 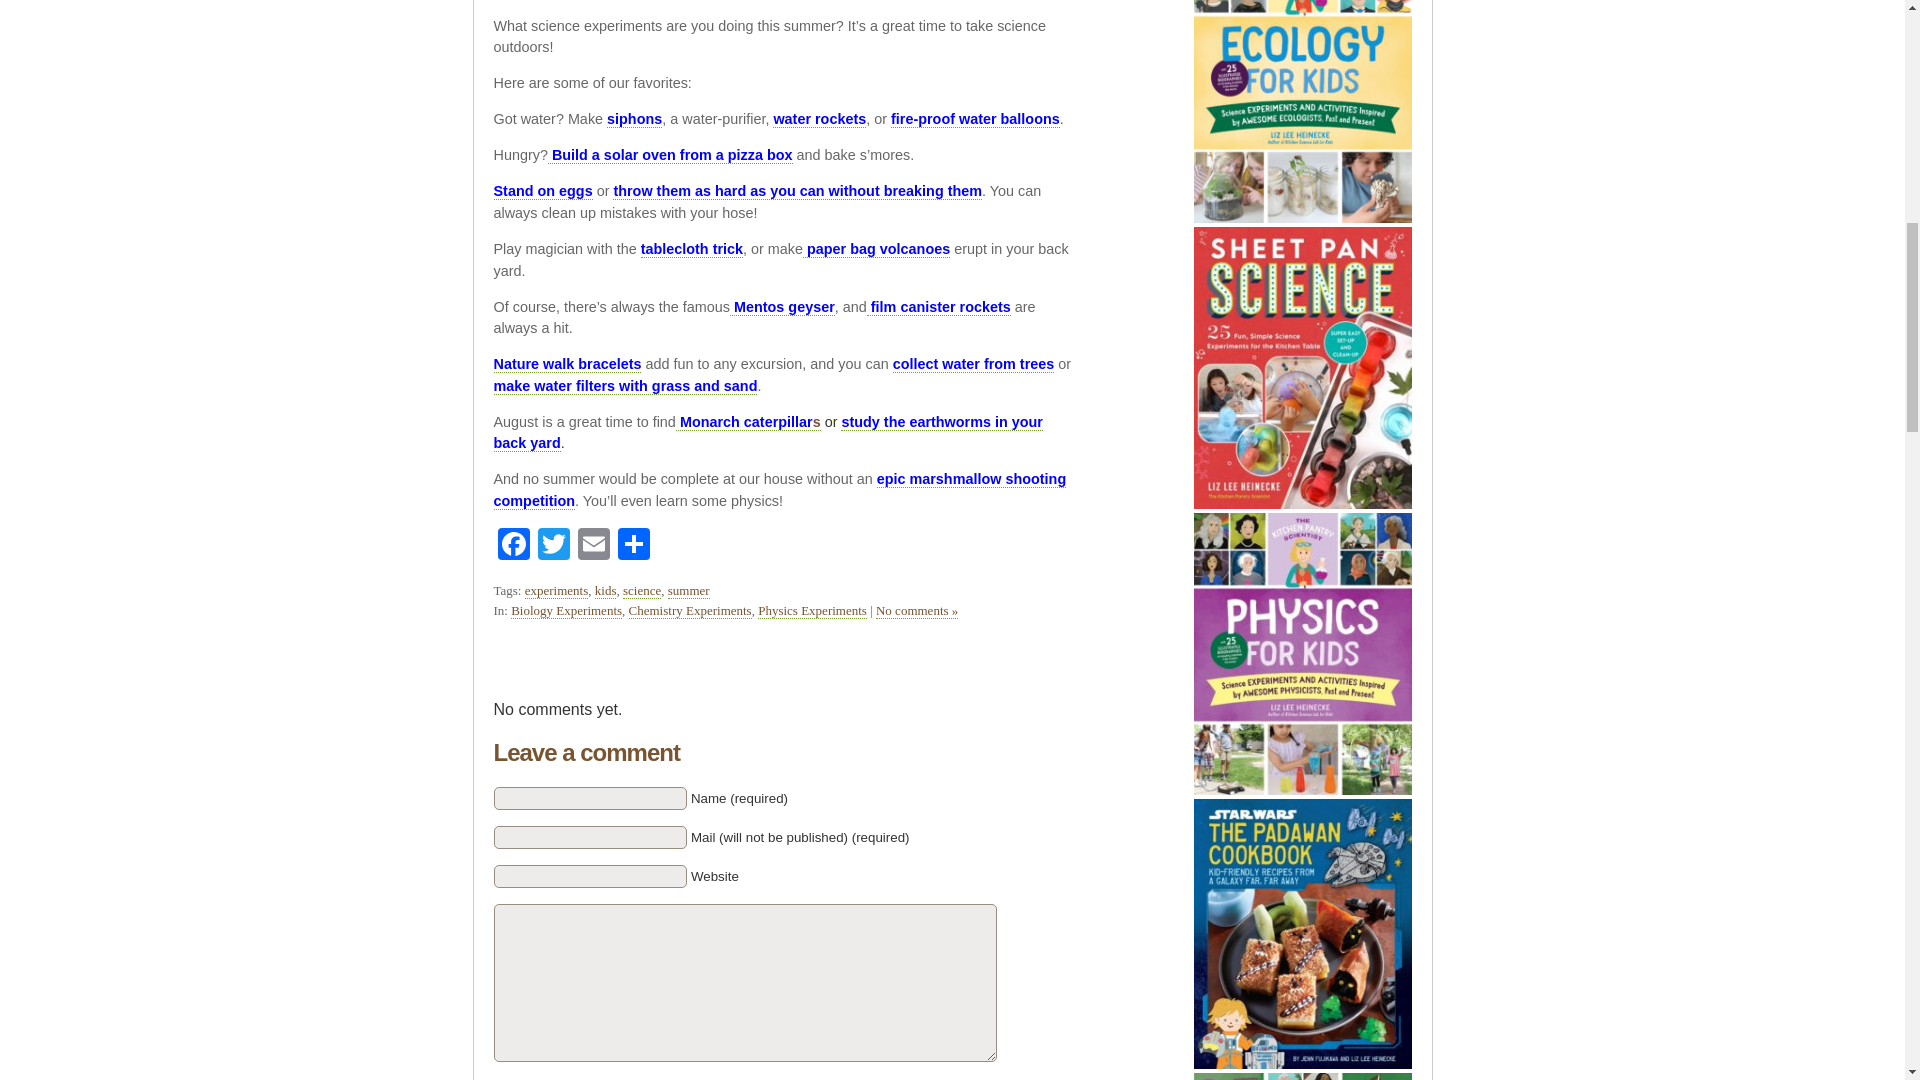 I want to click on epic marshmallow shooting competition, so click(x=780, y=490).